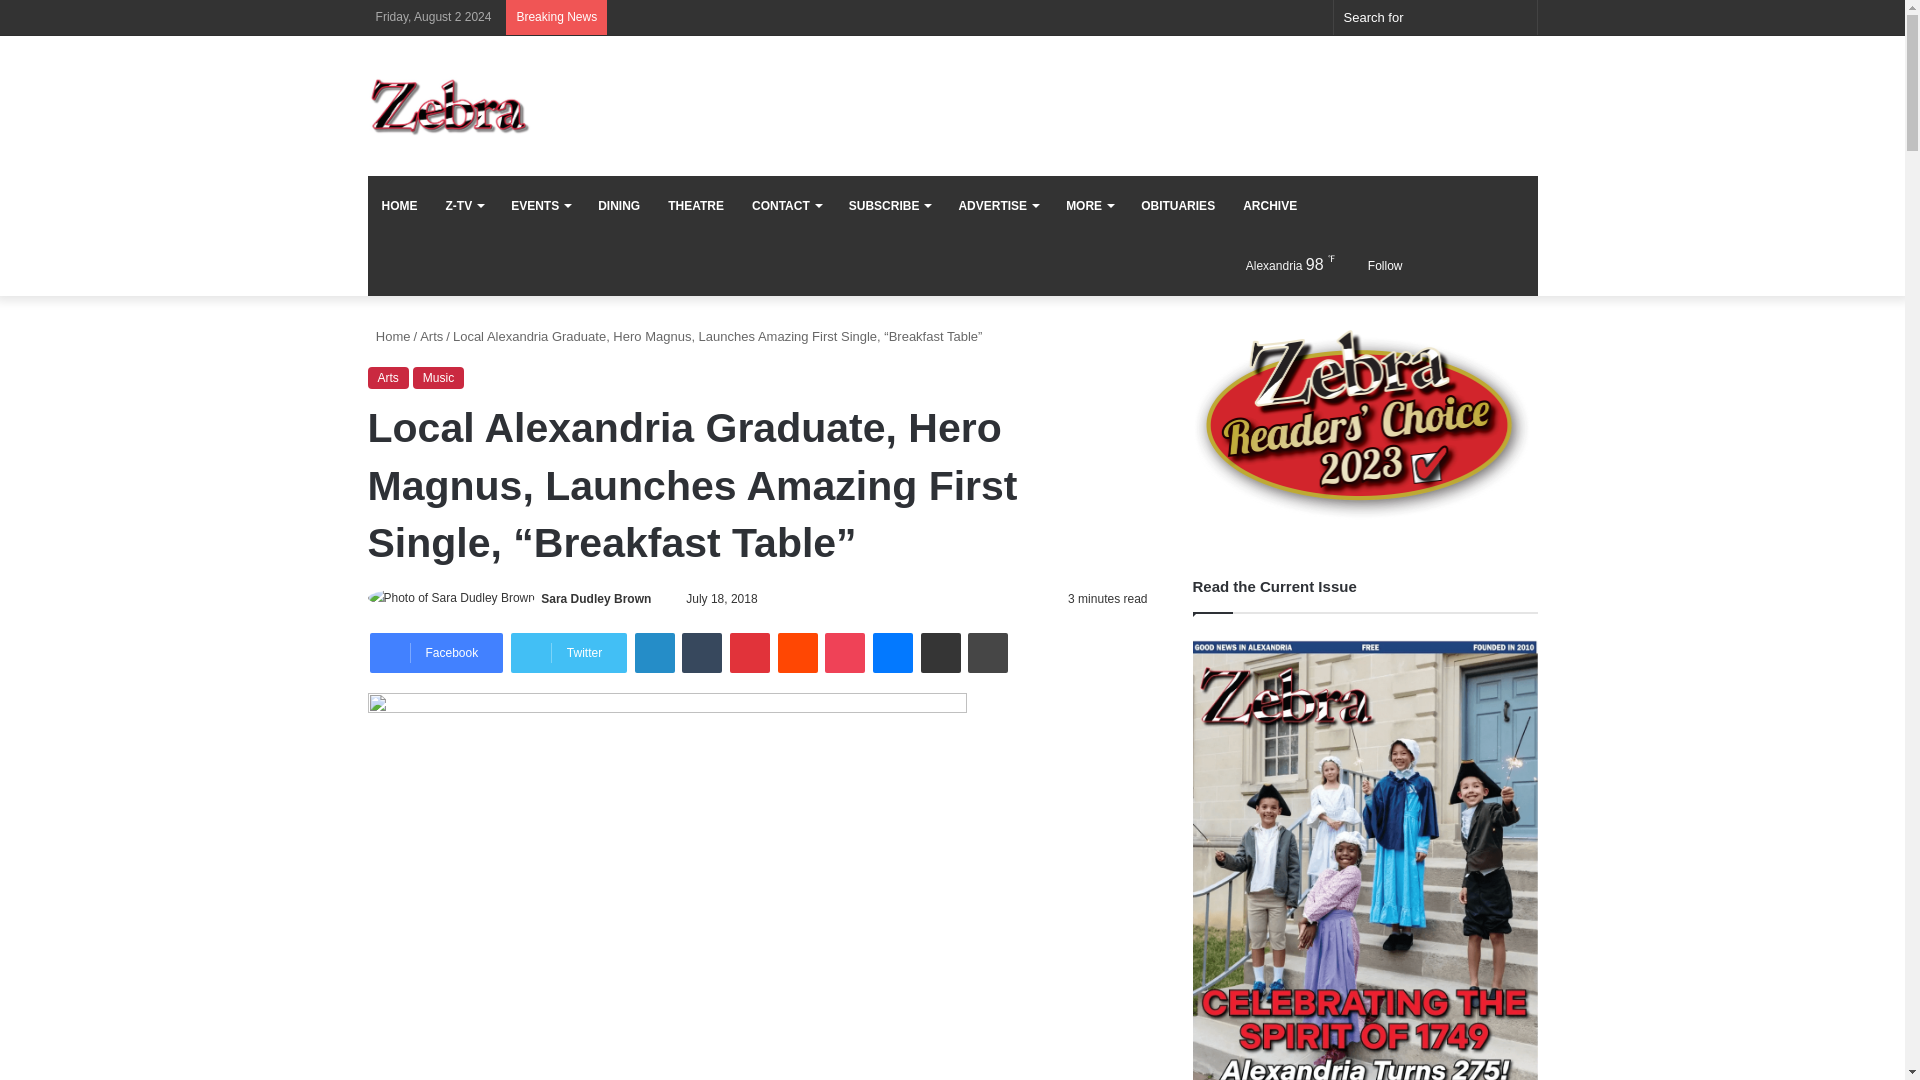 This screenshot has height=1080, width=1920. Describe the element at coordinates (1272, 264) in the screenshot. I see `Scattered Clouds` at that location.